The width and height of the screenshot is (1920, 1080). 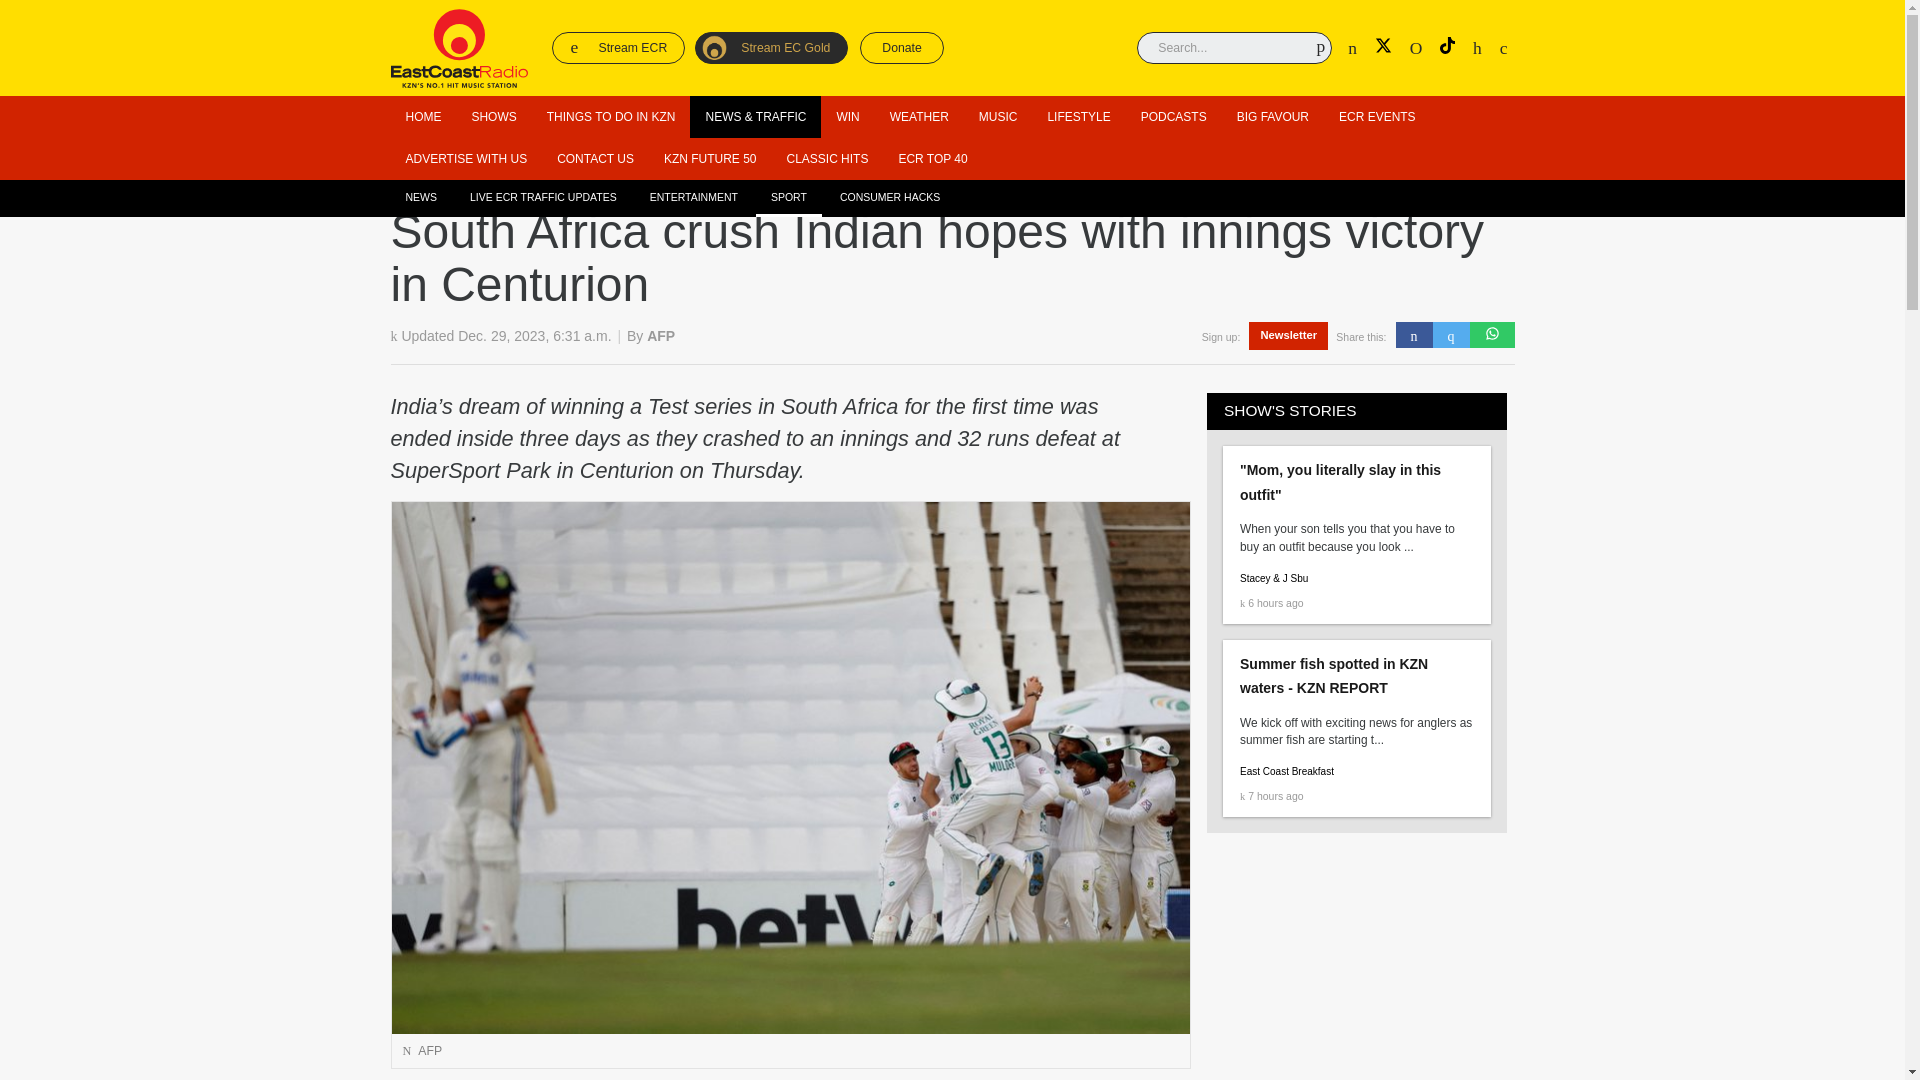 What do you see at coordinates (422, 117) in the screenshot?
I see `HOME` at bounding box center [422, 117].